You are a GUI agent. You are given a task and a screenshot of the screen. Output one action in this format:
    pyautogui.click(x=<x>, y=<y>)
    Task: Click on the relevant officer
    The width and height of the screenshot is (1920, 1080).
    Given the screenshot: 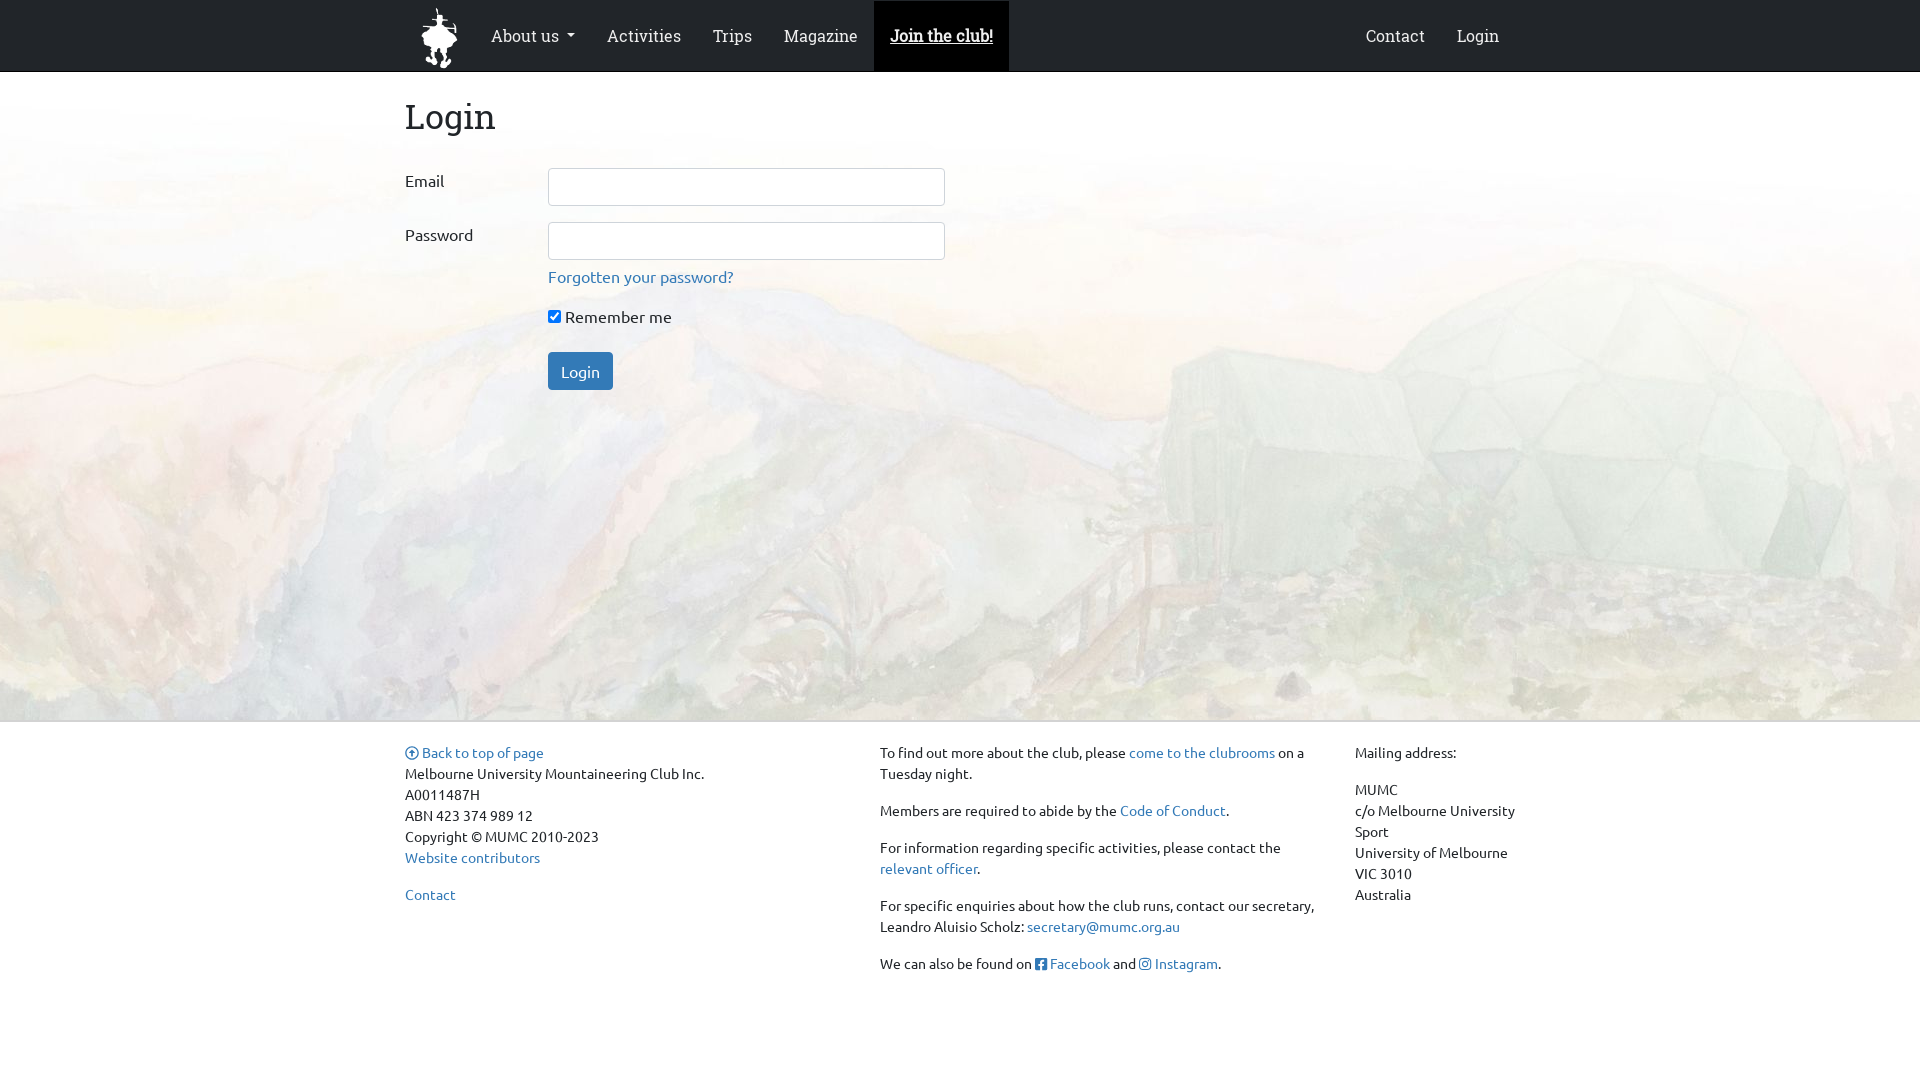 What is the action you would take?
    pyautogui.click(x=928, y=868)
    